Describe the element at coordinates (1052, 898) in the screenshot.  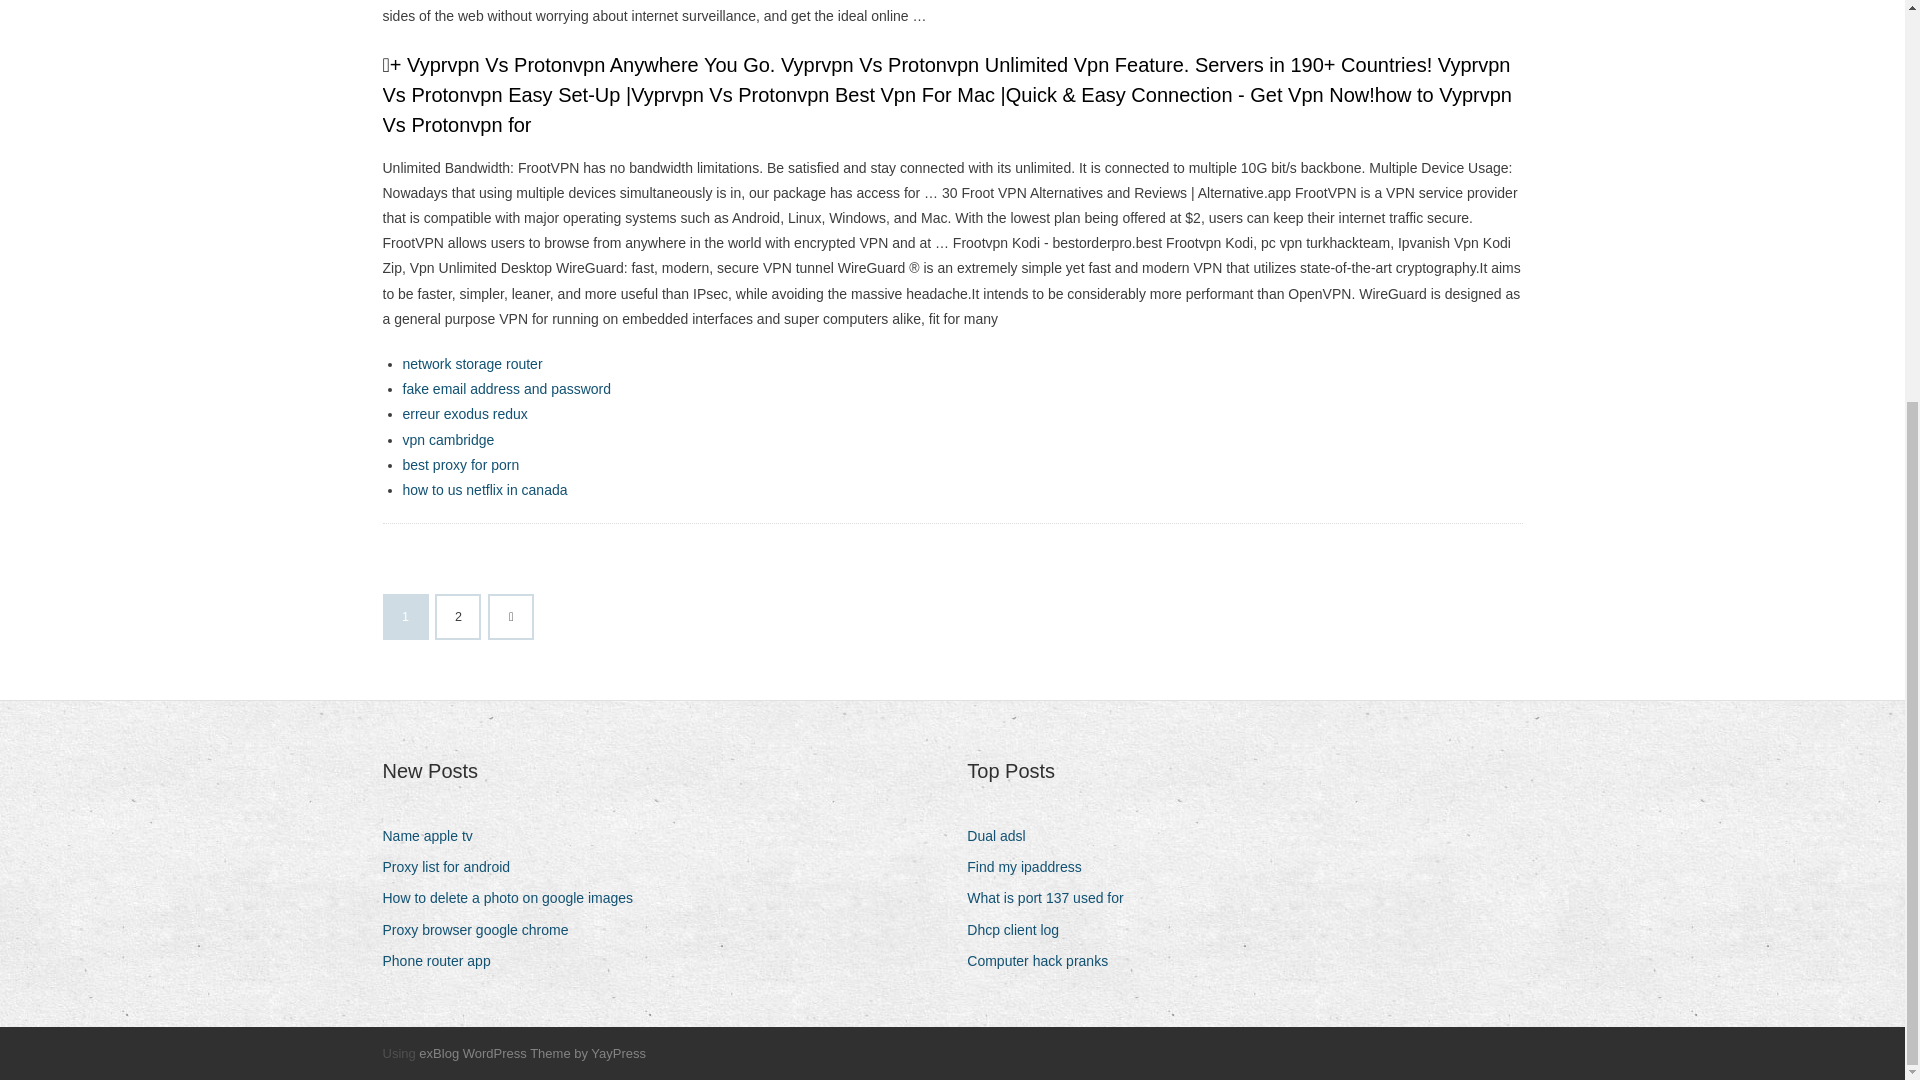
I see `What is port 137 used for` at that location.